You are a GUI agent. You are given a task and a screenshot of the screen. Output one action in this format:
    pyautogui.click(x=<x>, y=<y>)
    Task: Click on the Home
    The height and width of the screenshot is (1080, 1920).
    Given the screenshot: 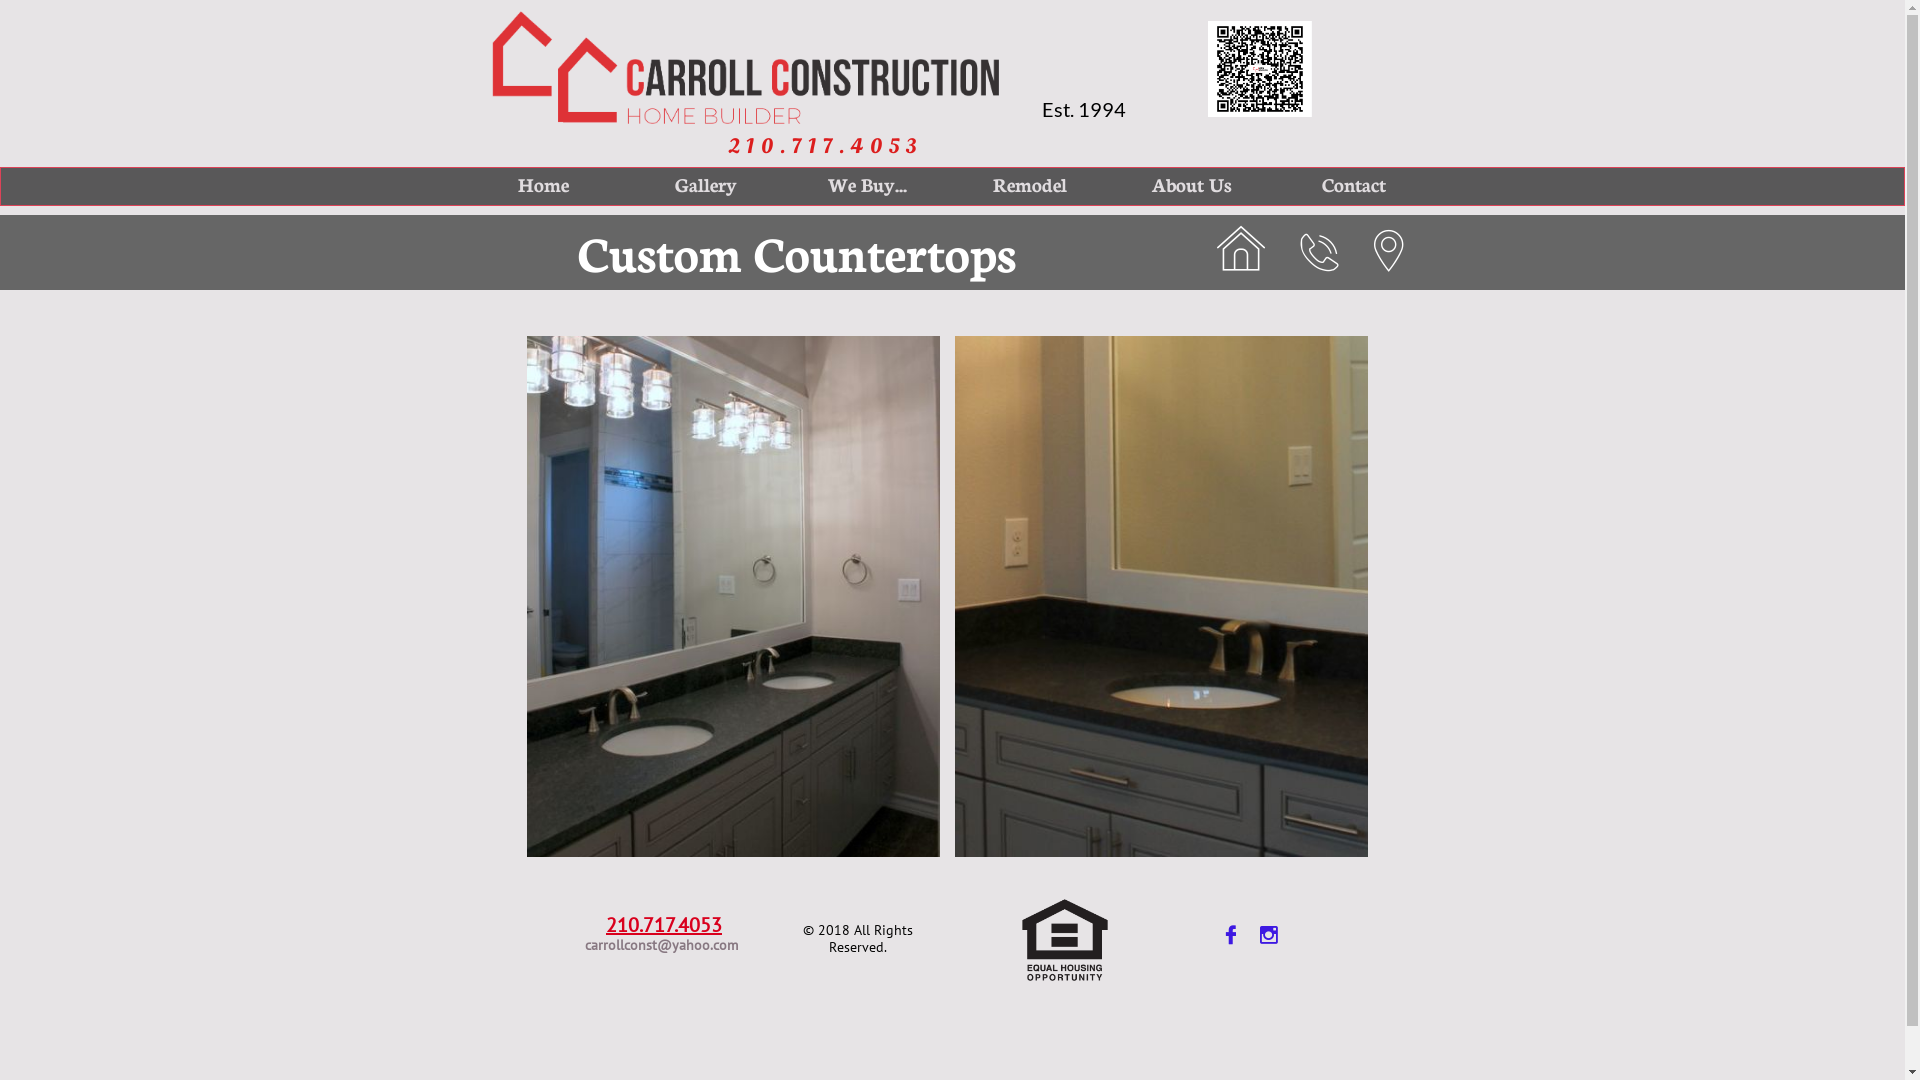 What is the action you would take?
    pyautogui.click(x=543, y=184)
    